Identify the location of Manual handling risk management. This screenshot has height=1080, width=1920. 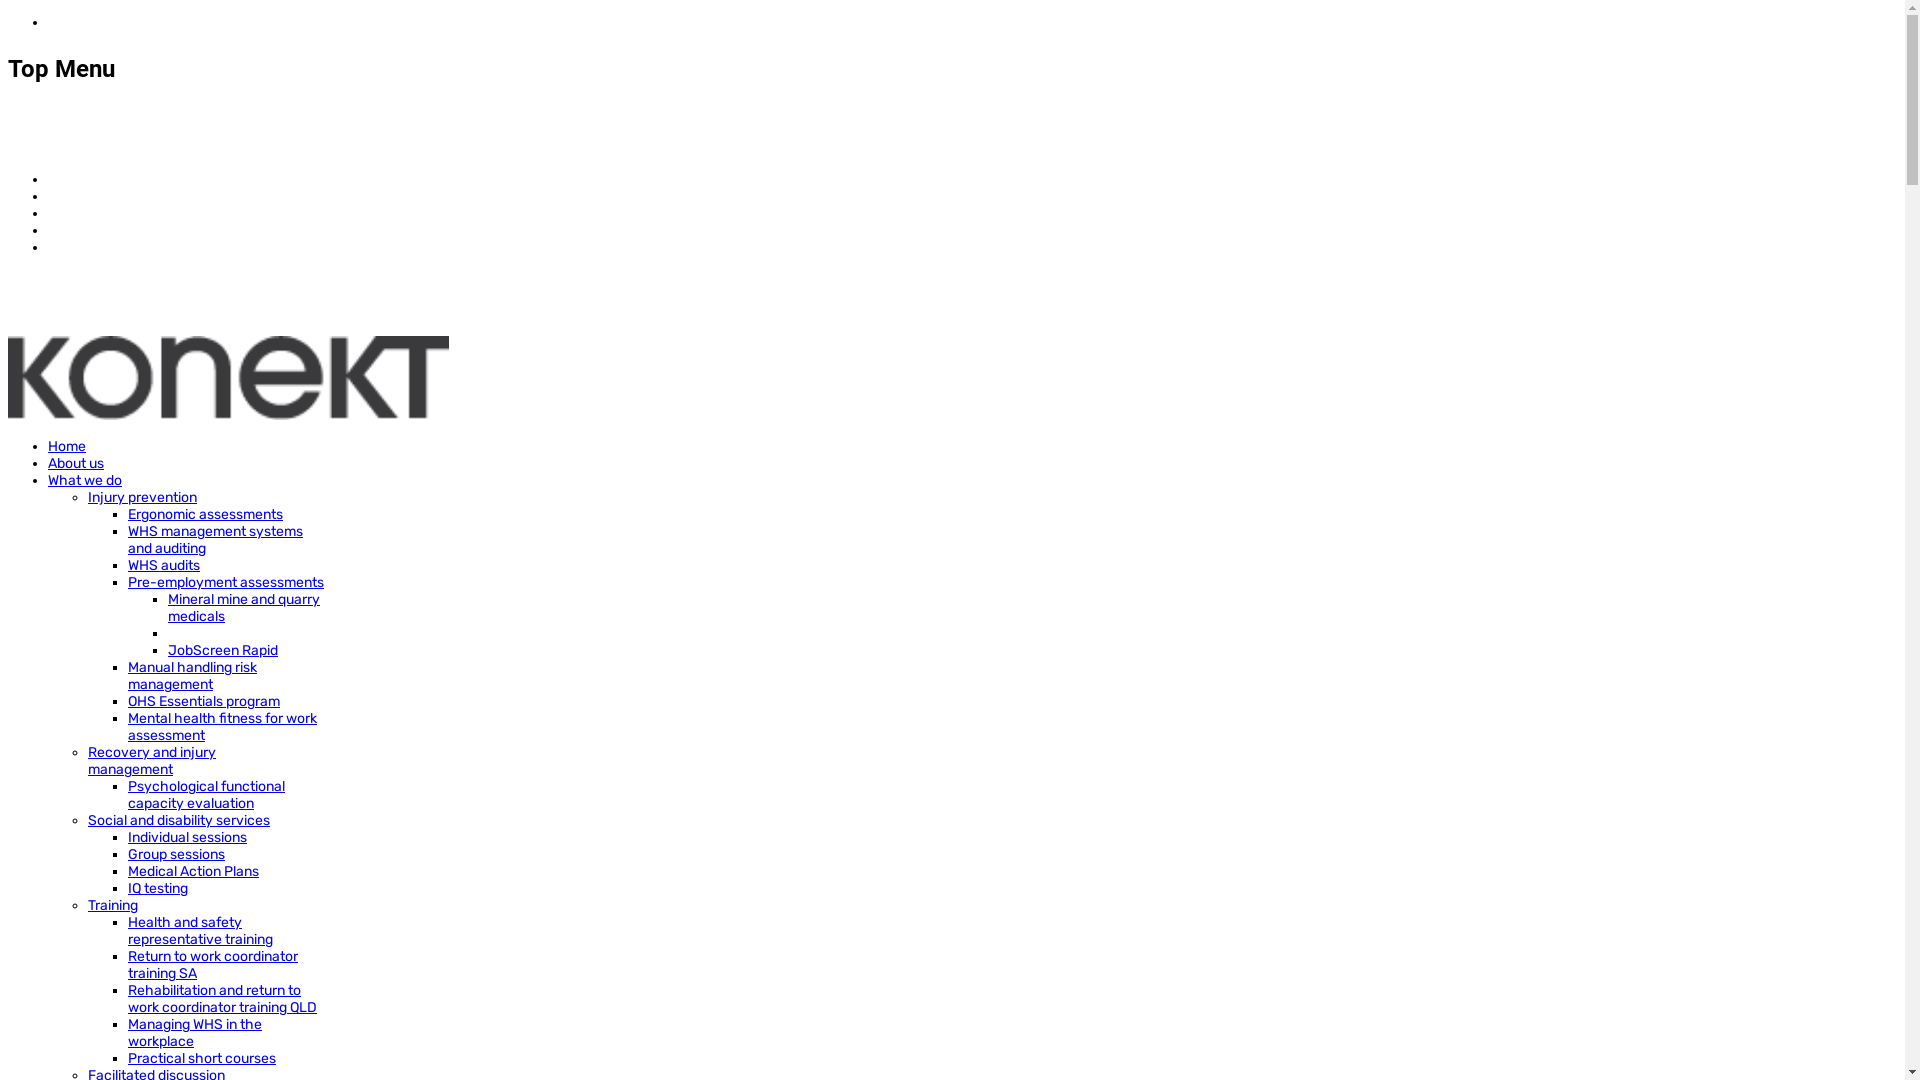
(192, 676).